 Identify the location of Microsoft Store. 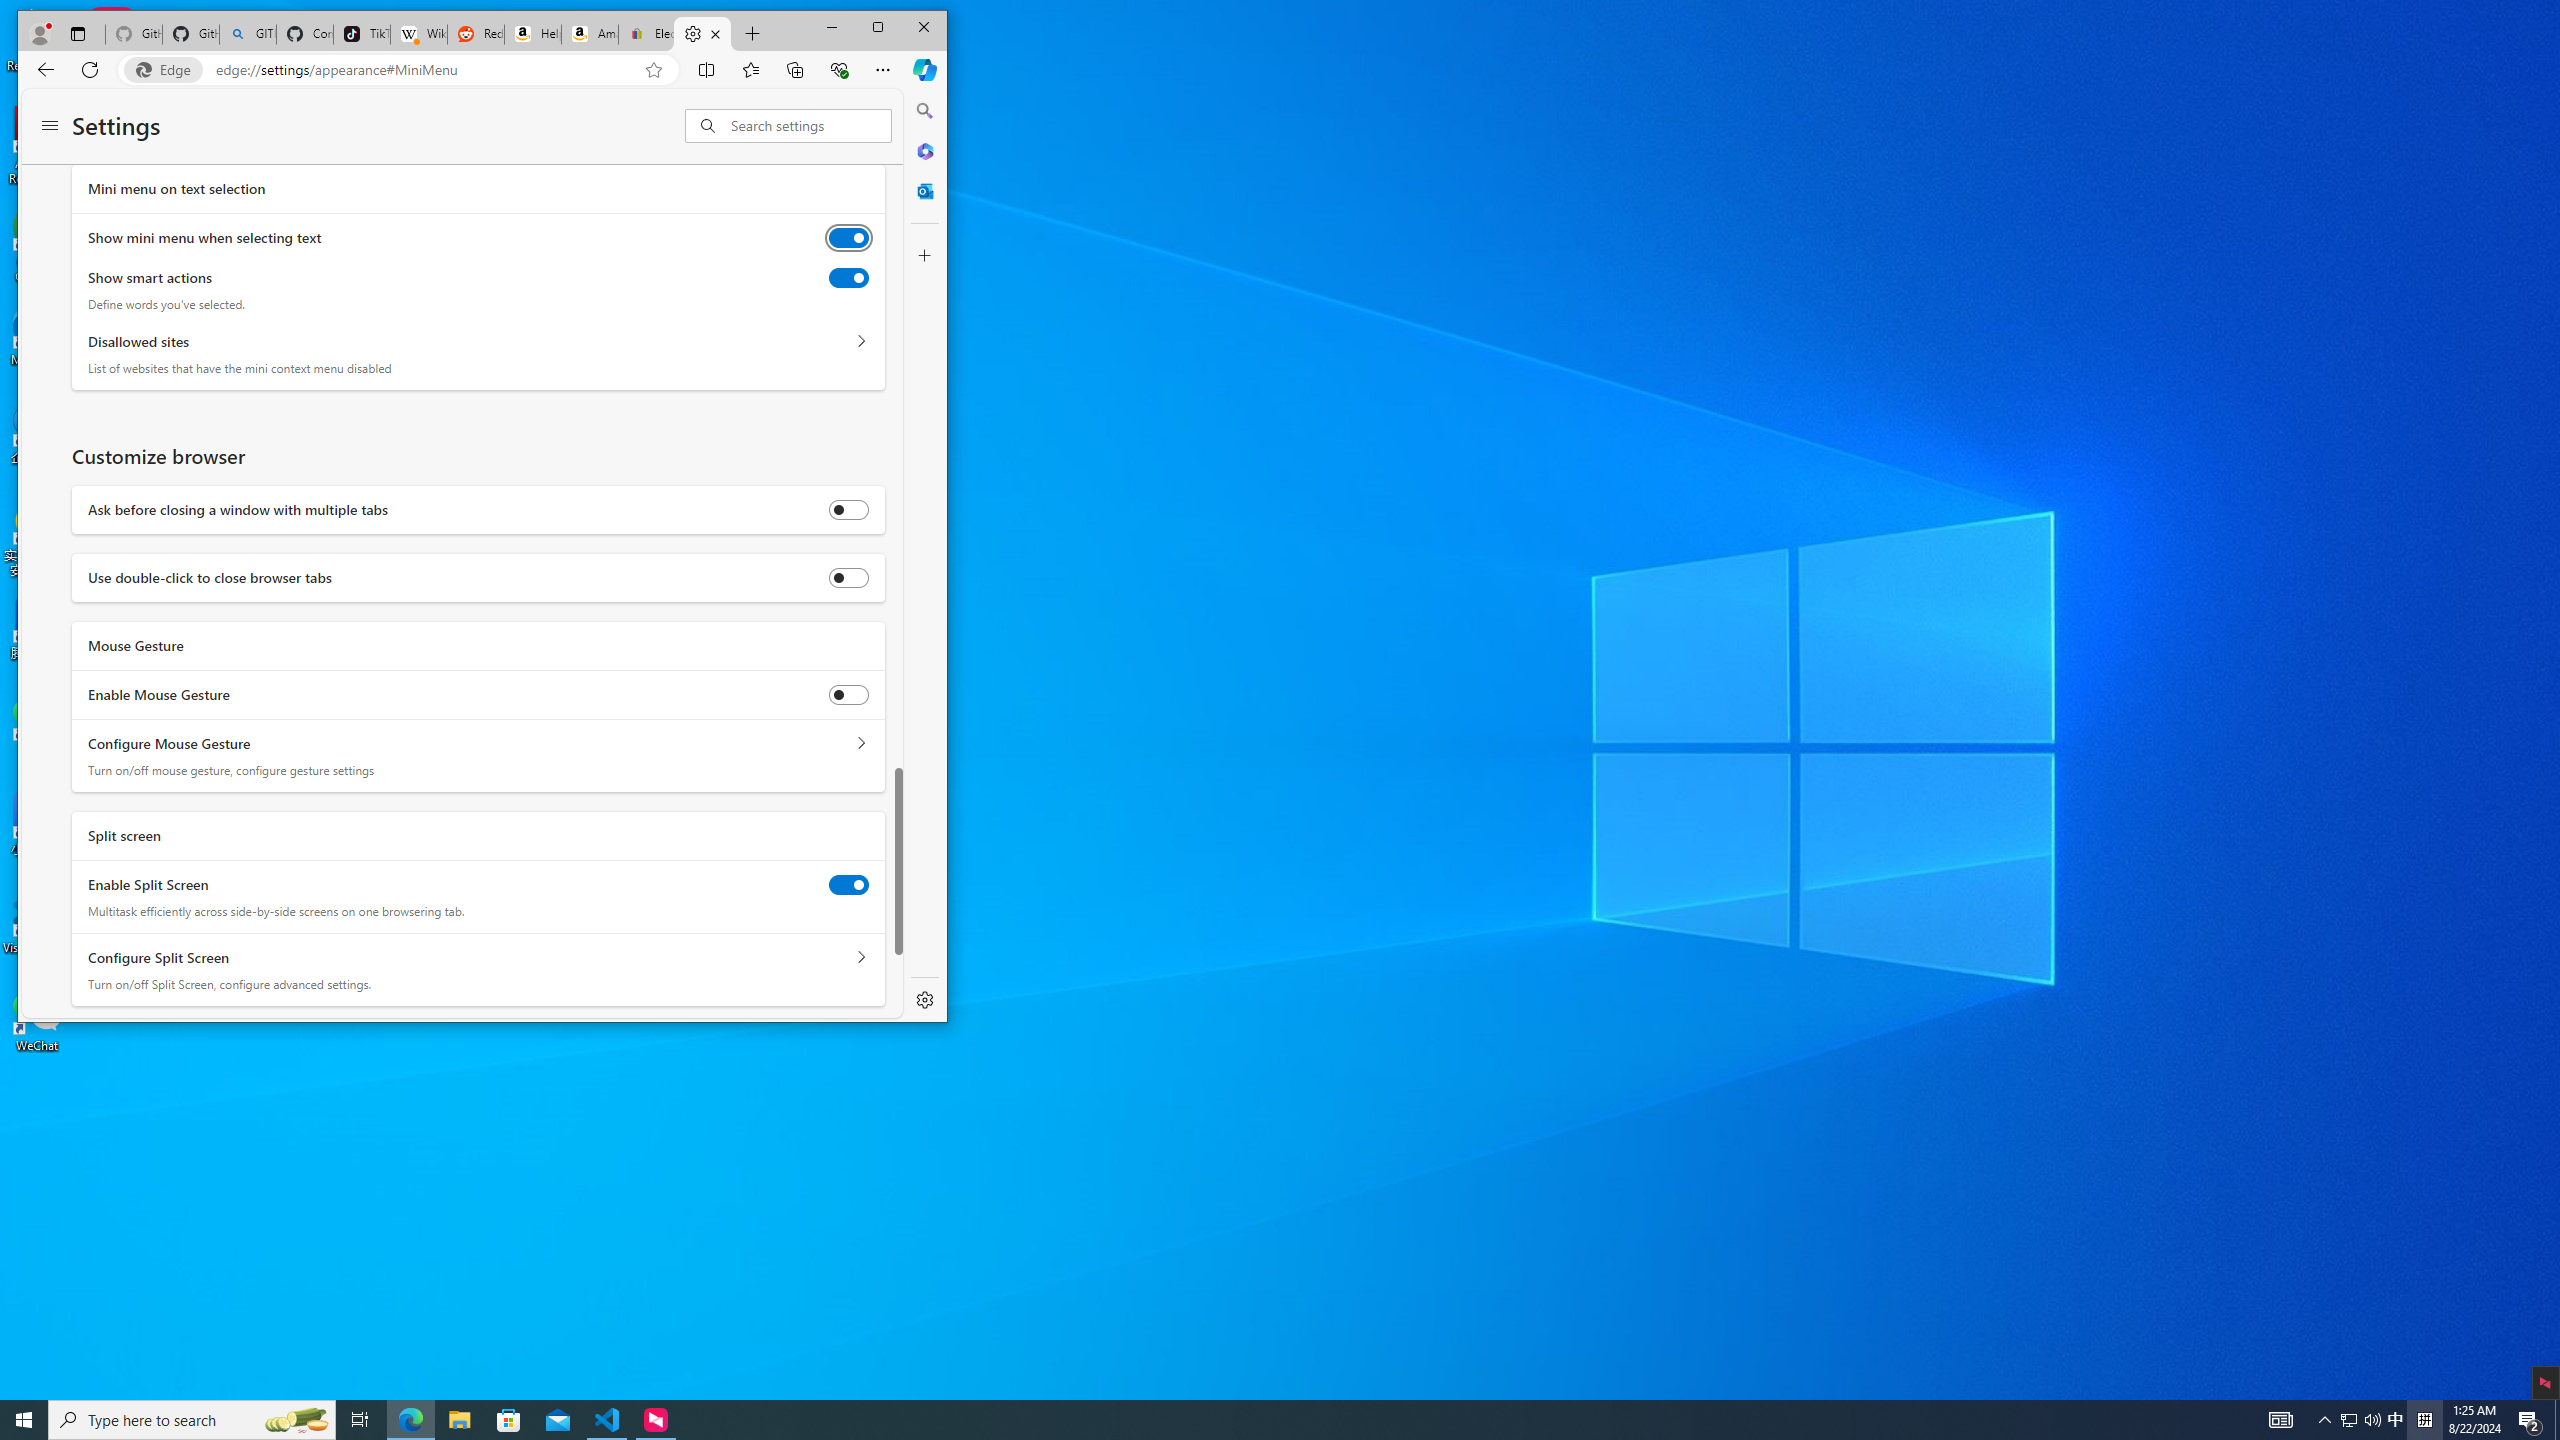
(509, 1420).